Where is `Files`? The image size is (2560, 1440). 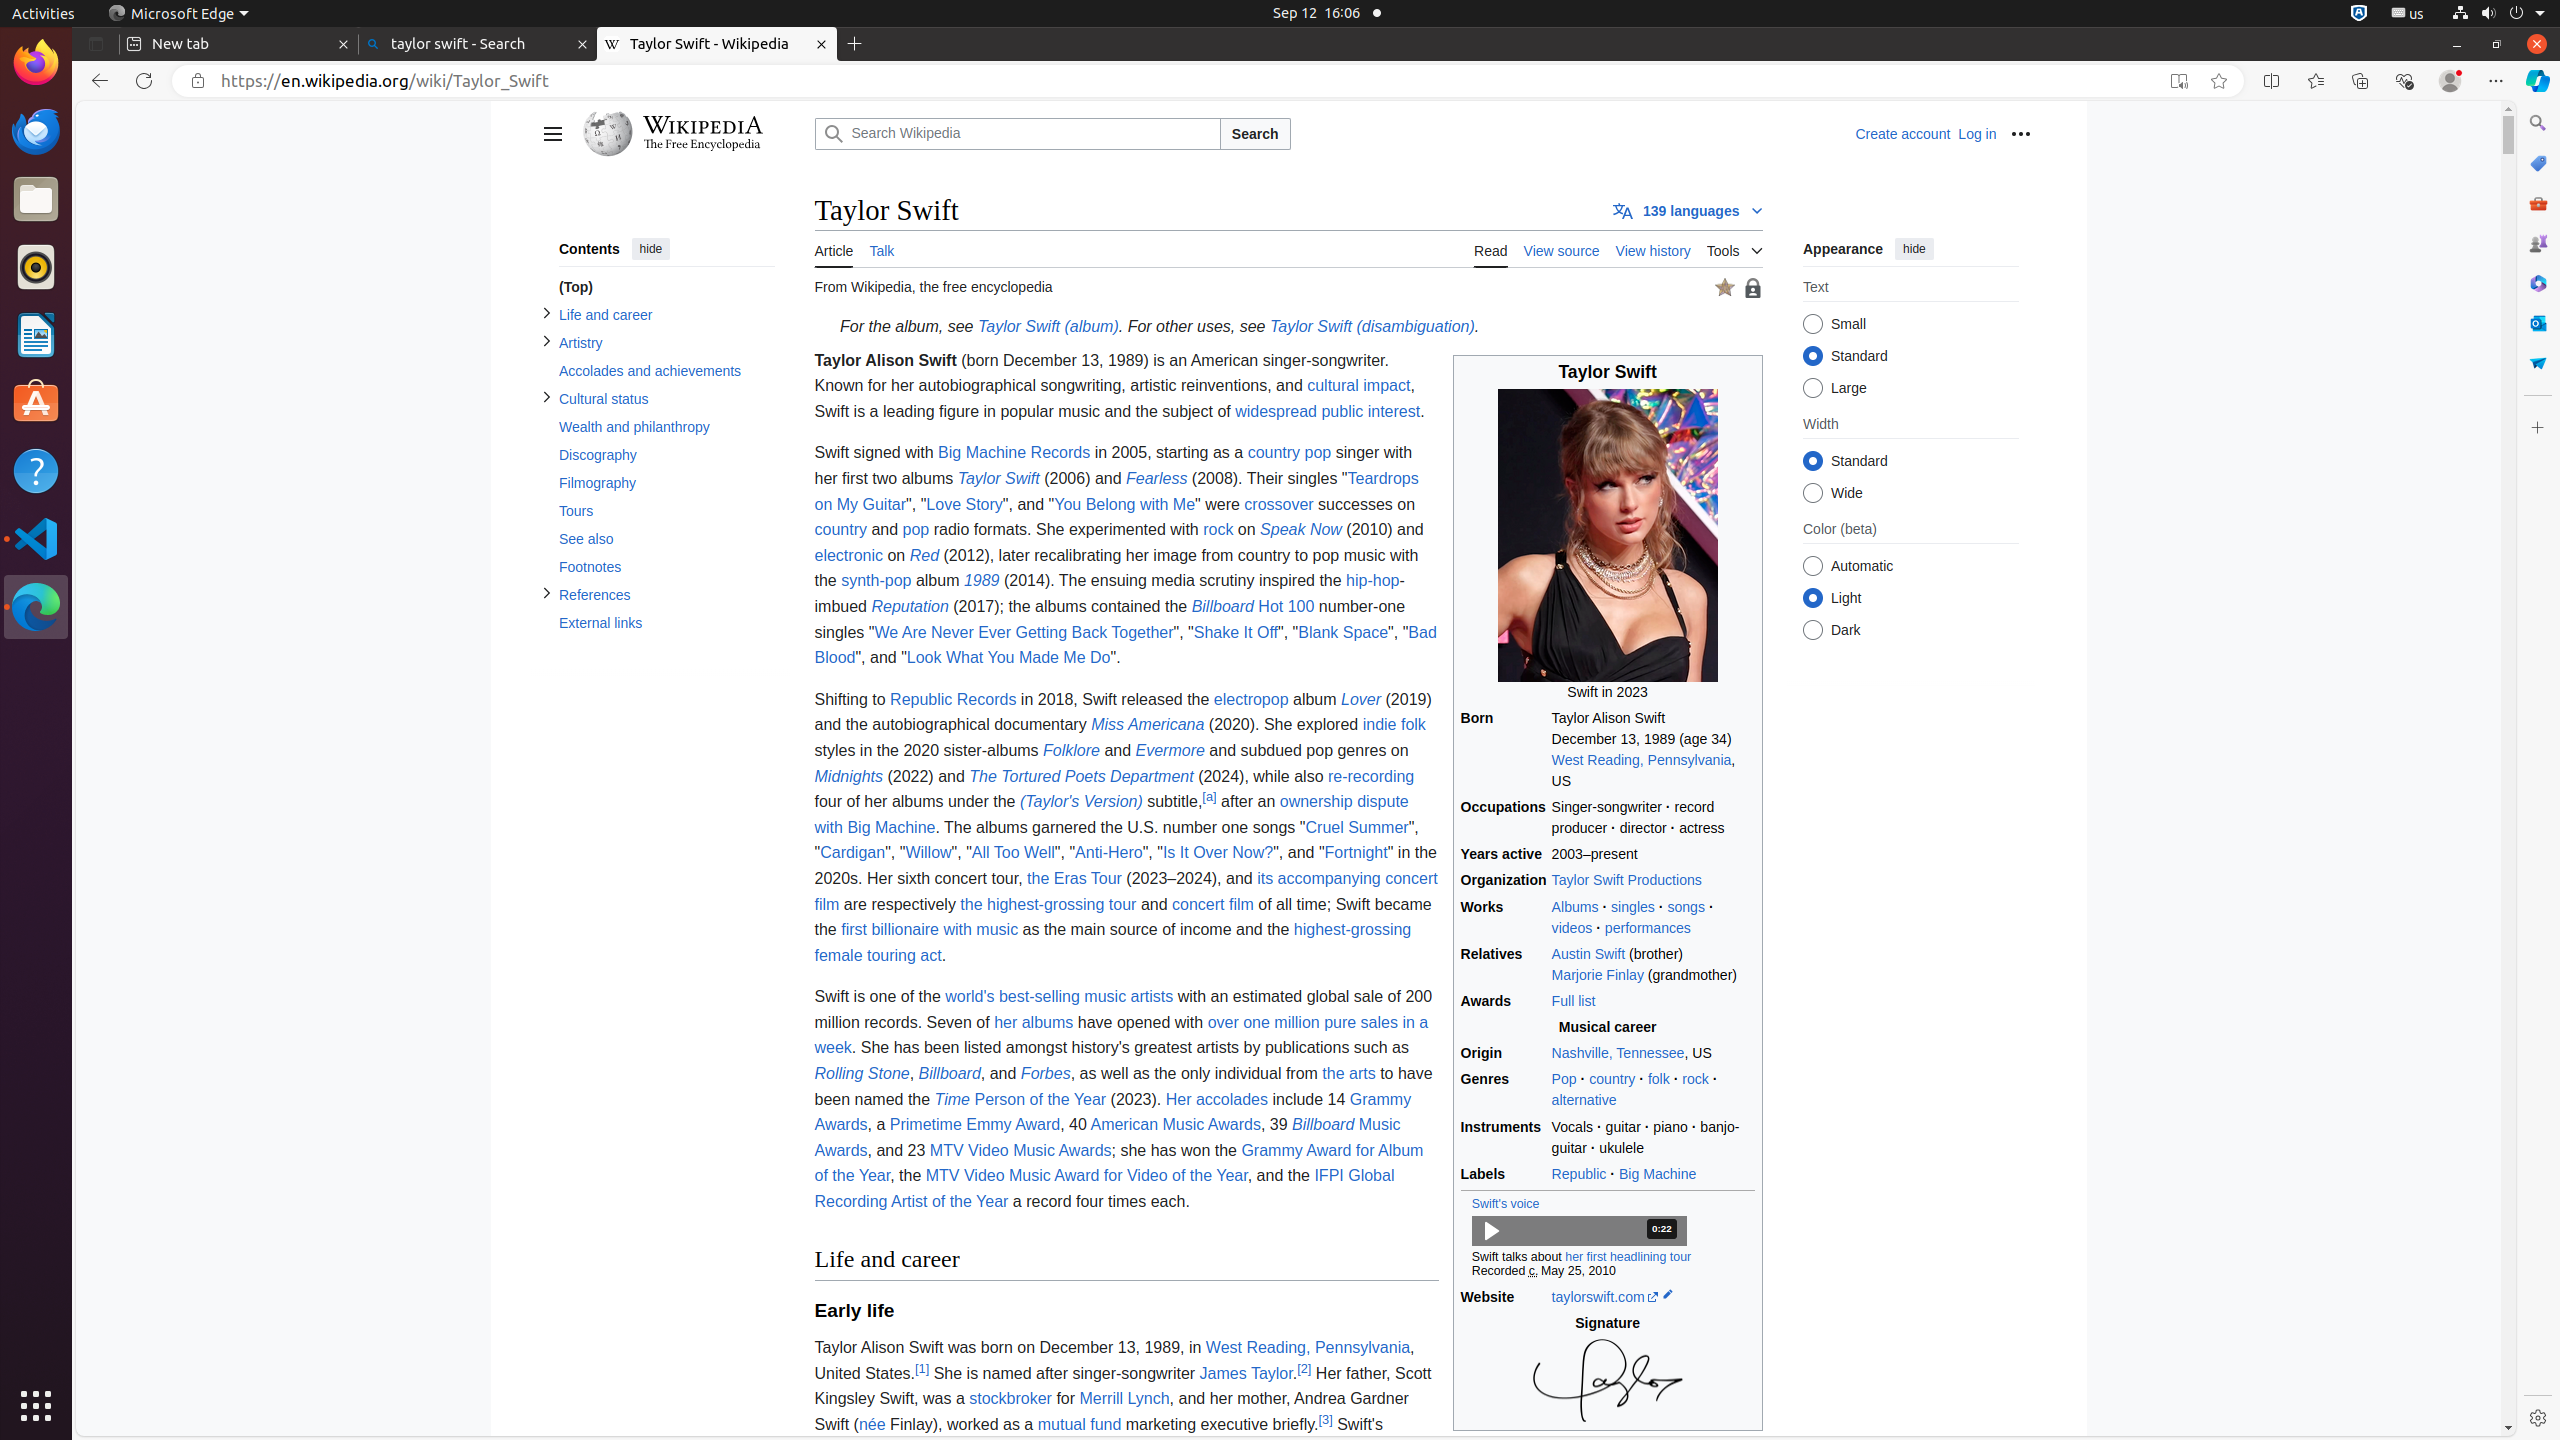 Files is located at coordinates (36, 200).